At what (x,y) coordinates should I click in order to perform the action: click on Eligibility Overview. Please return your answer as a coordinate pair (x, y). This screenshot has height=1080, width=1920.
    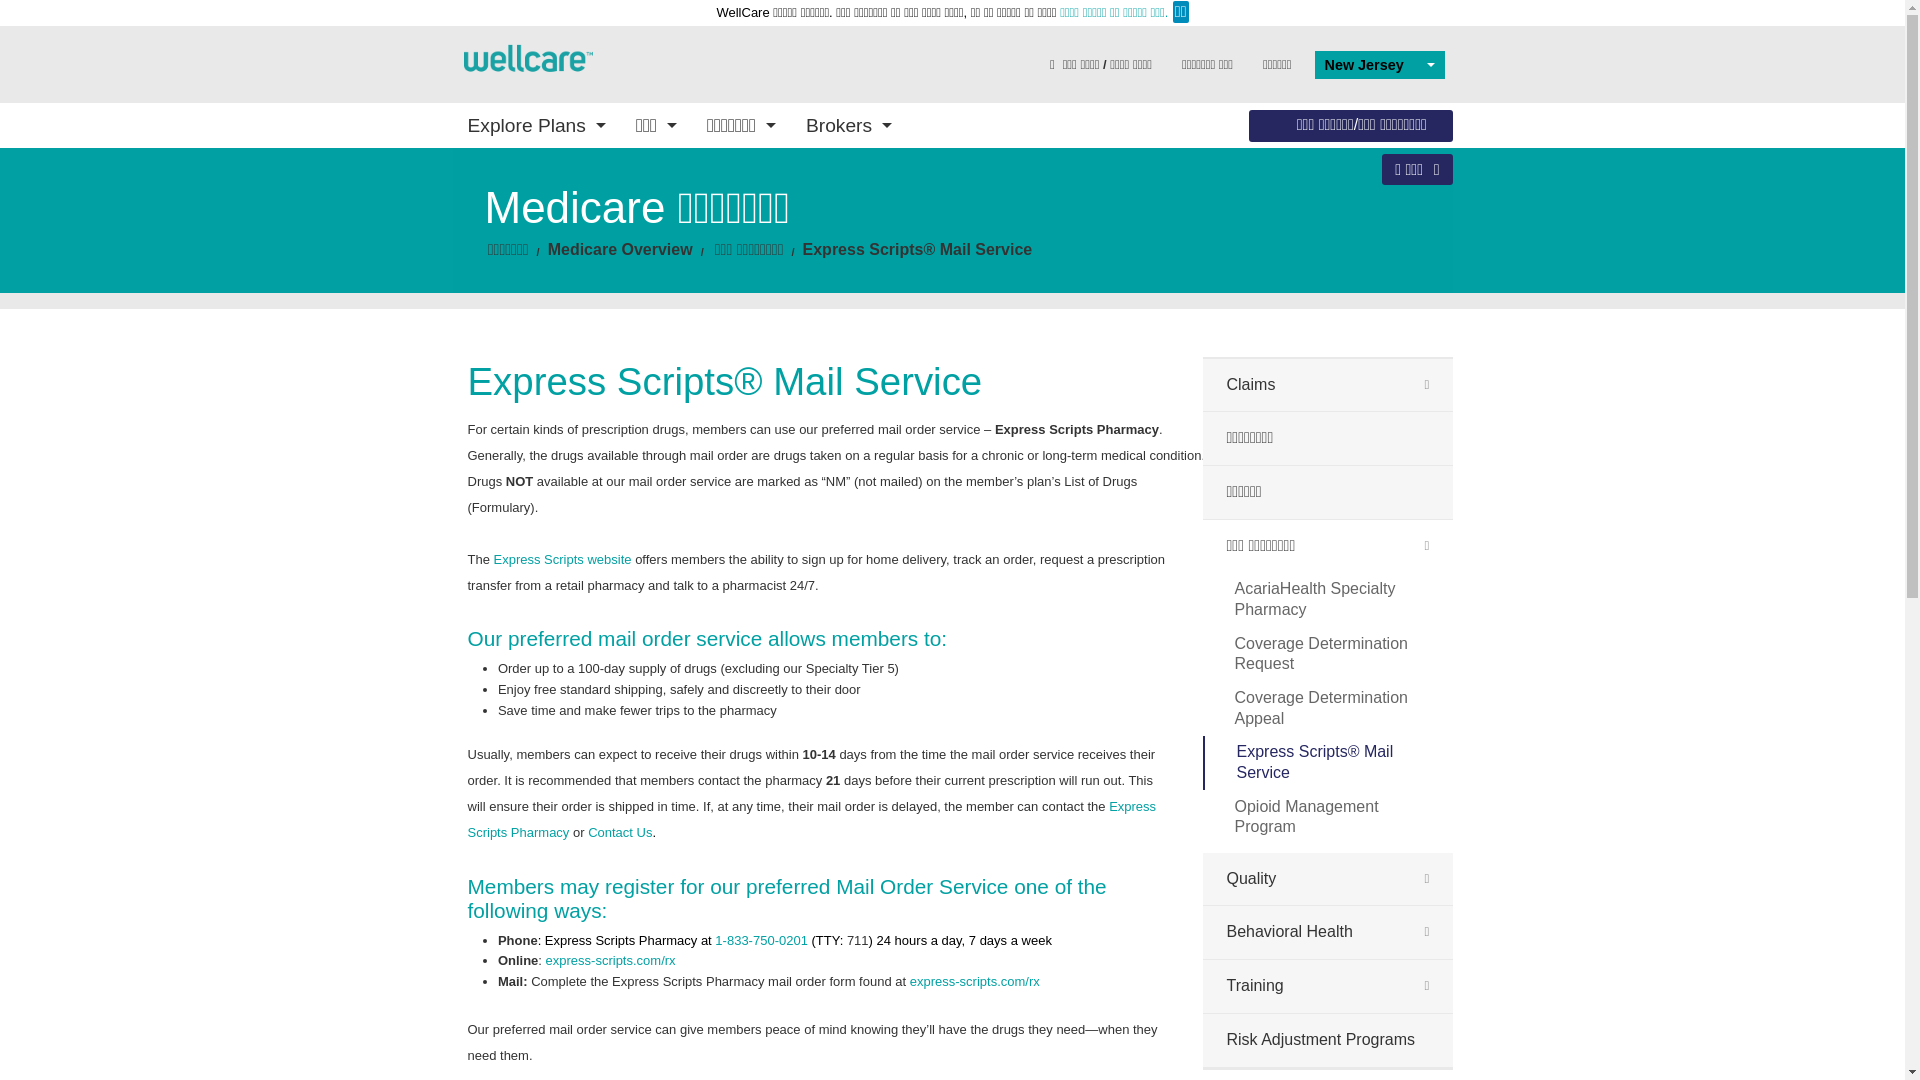
    Looking at the image, I should click on (1303, 228).